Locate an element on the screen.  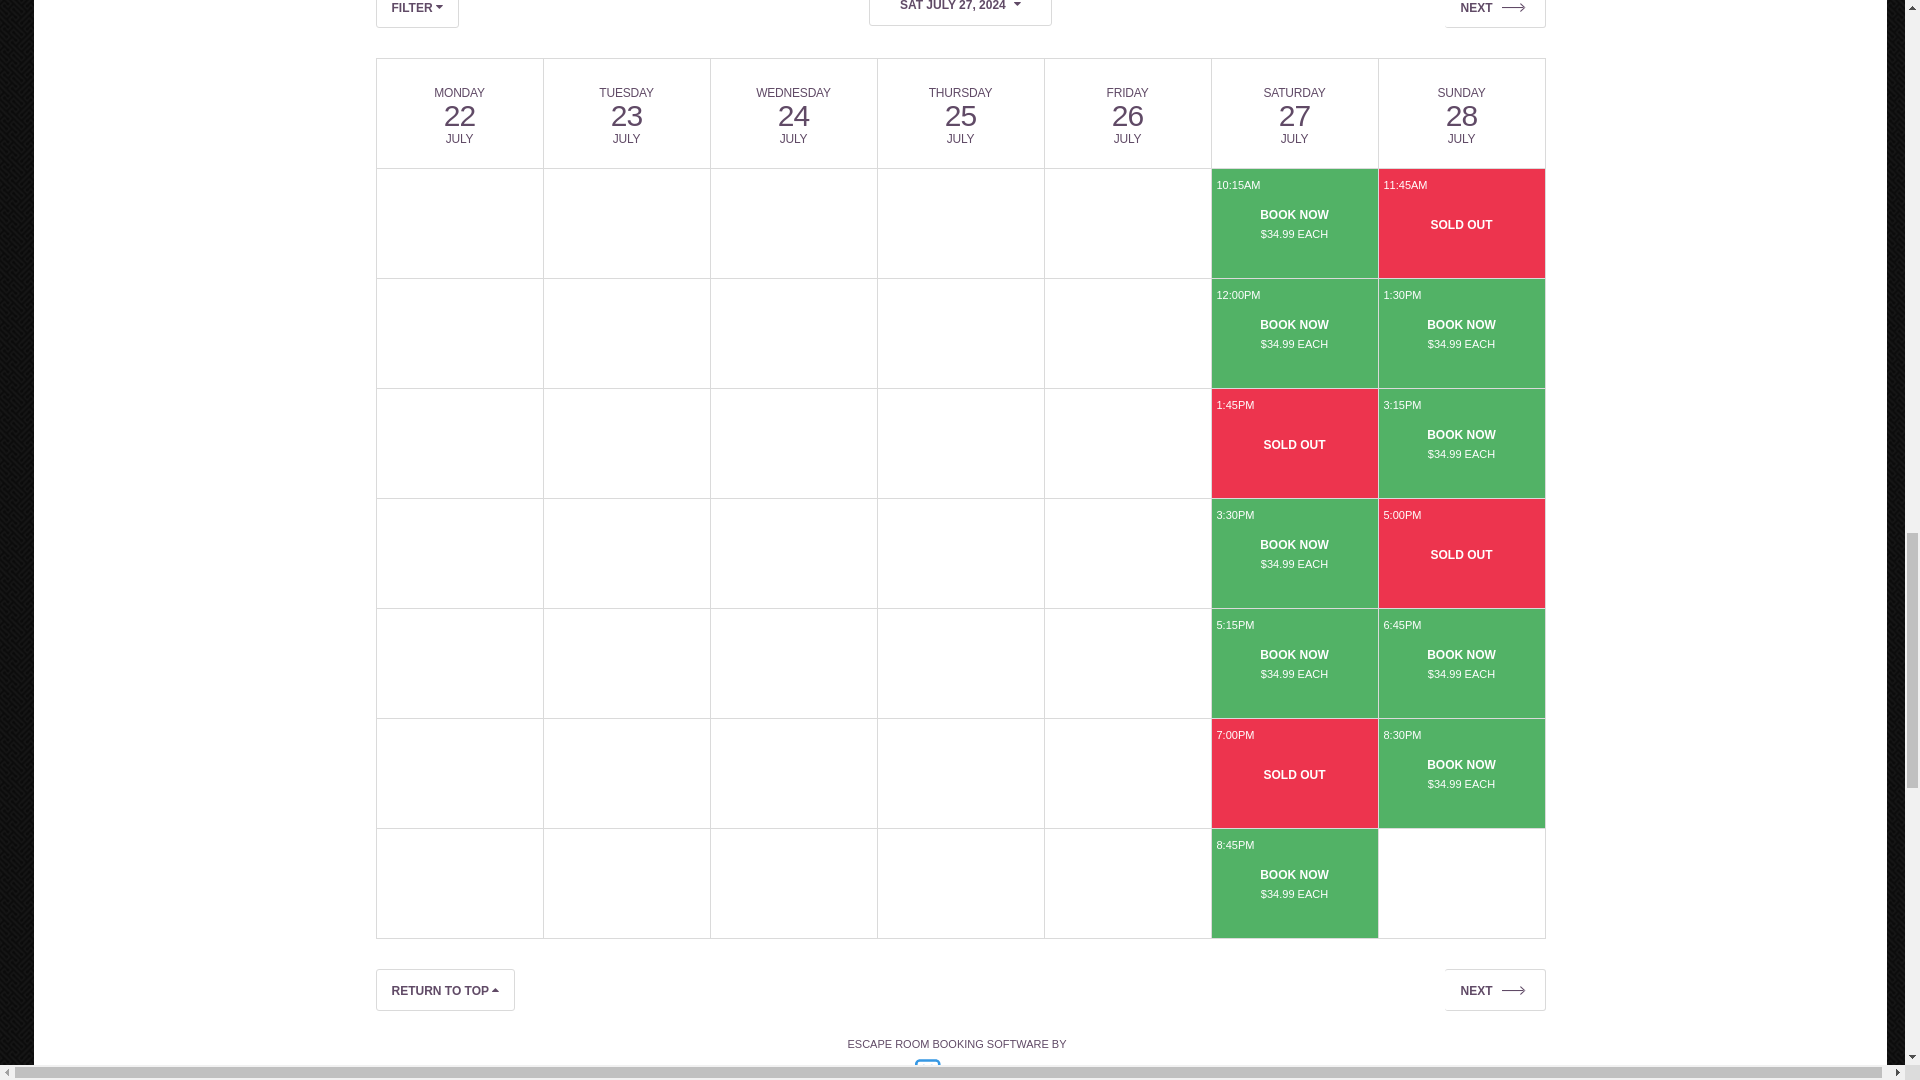
ESCAPE ROOM BOOKING SOFTWARE BY is located at coordinates (960, 1059).